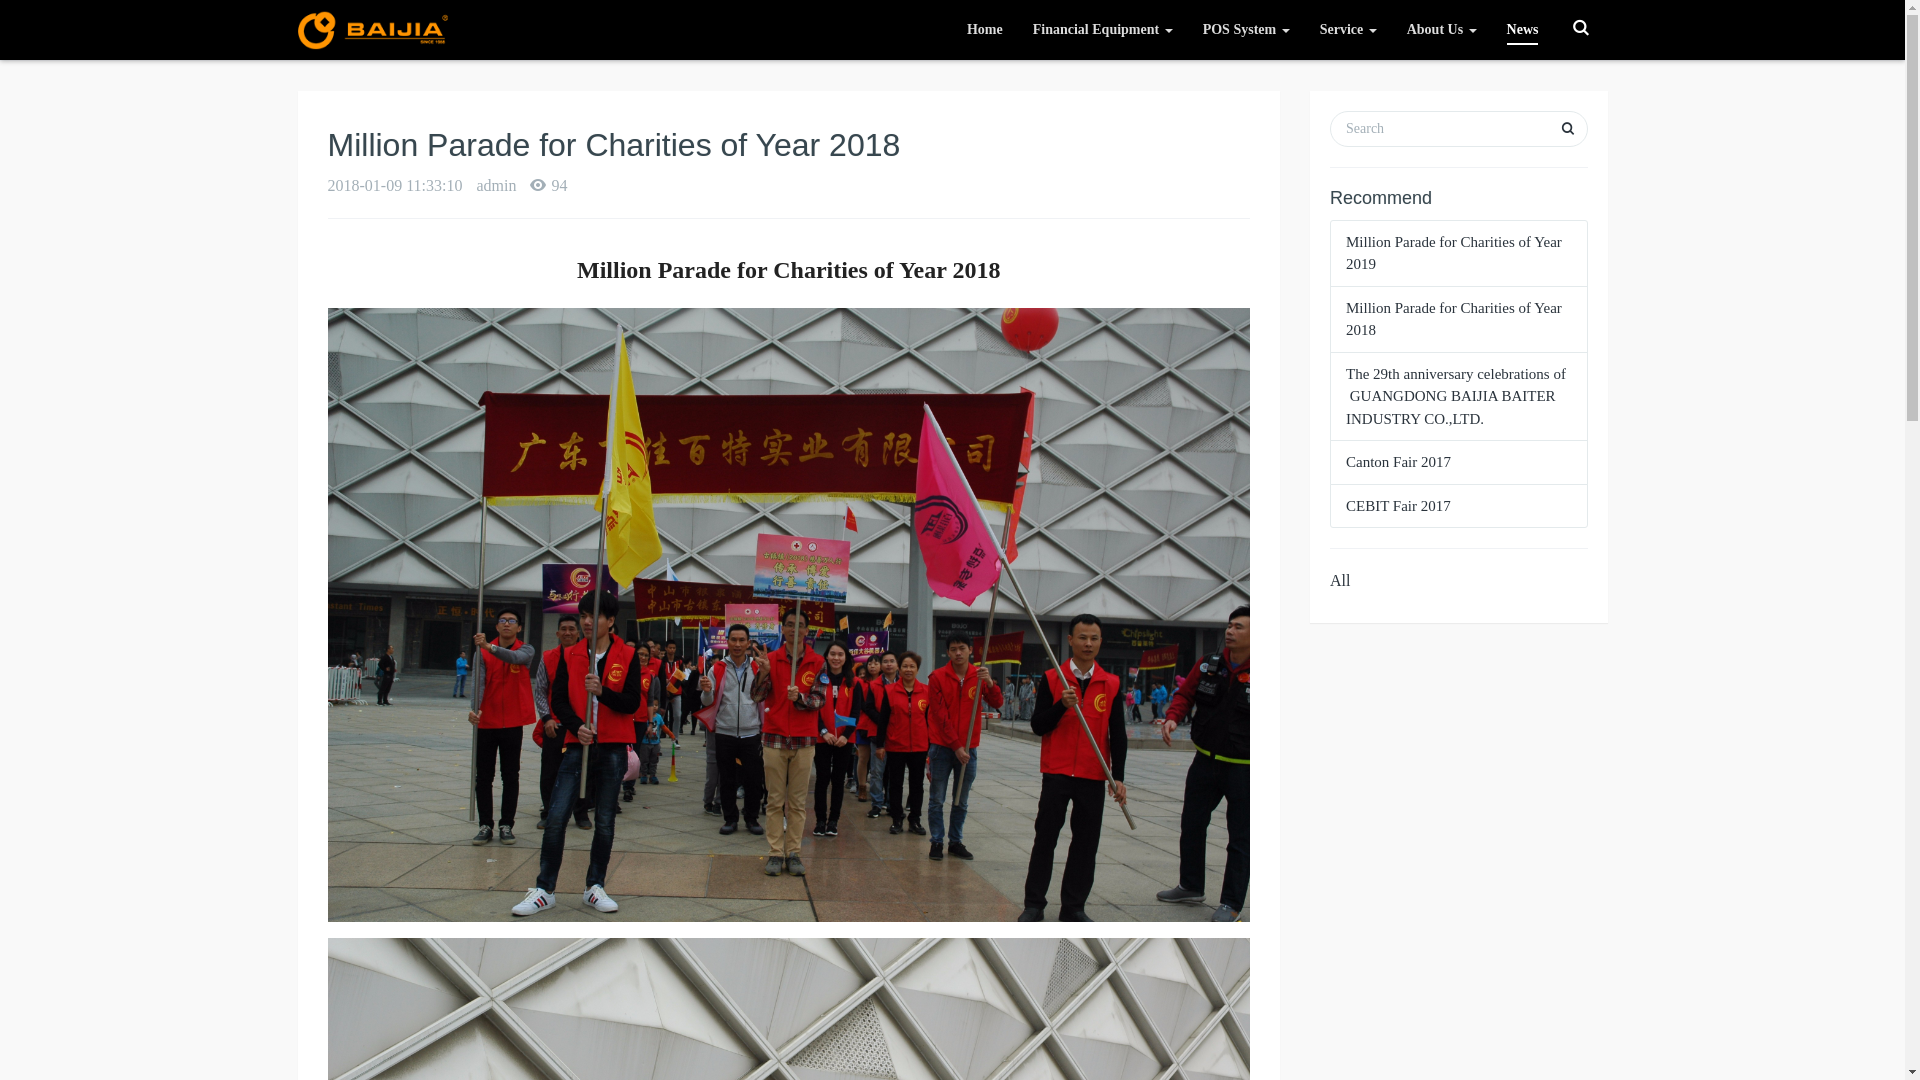  What do you see at coordinates (373, 30) in the screenshot?
I see `GUANGDONG BAIJIA BAITER INDUSTRY CO.,LTD.` at bounding box center [373, 30].